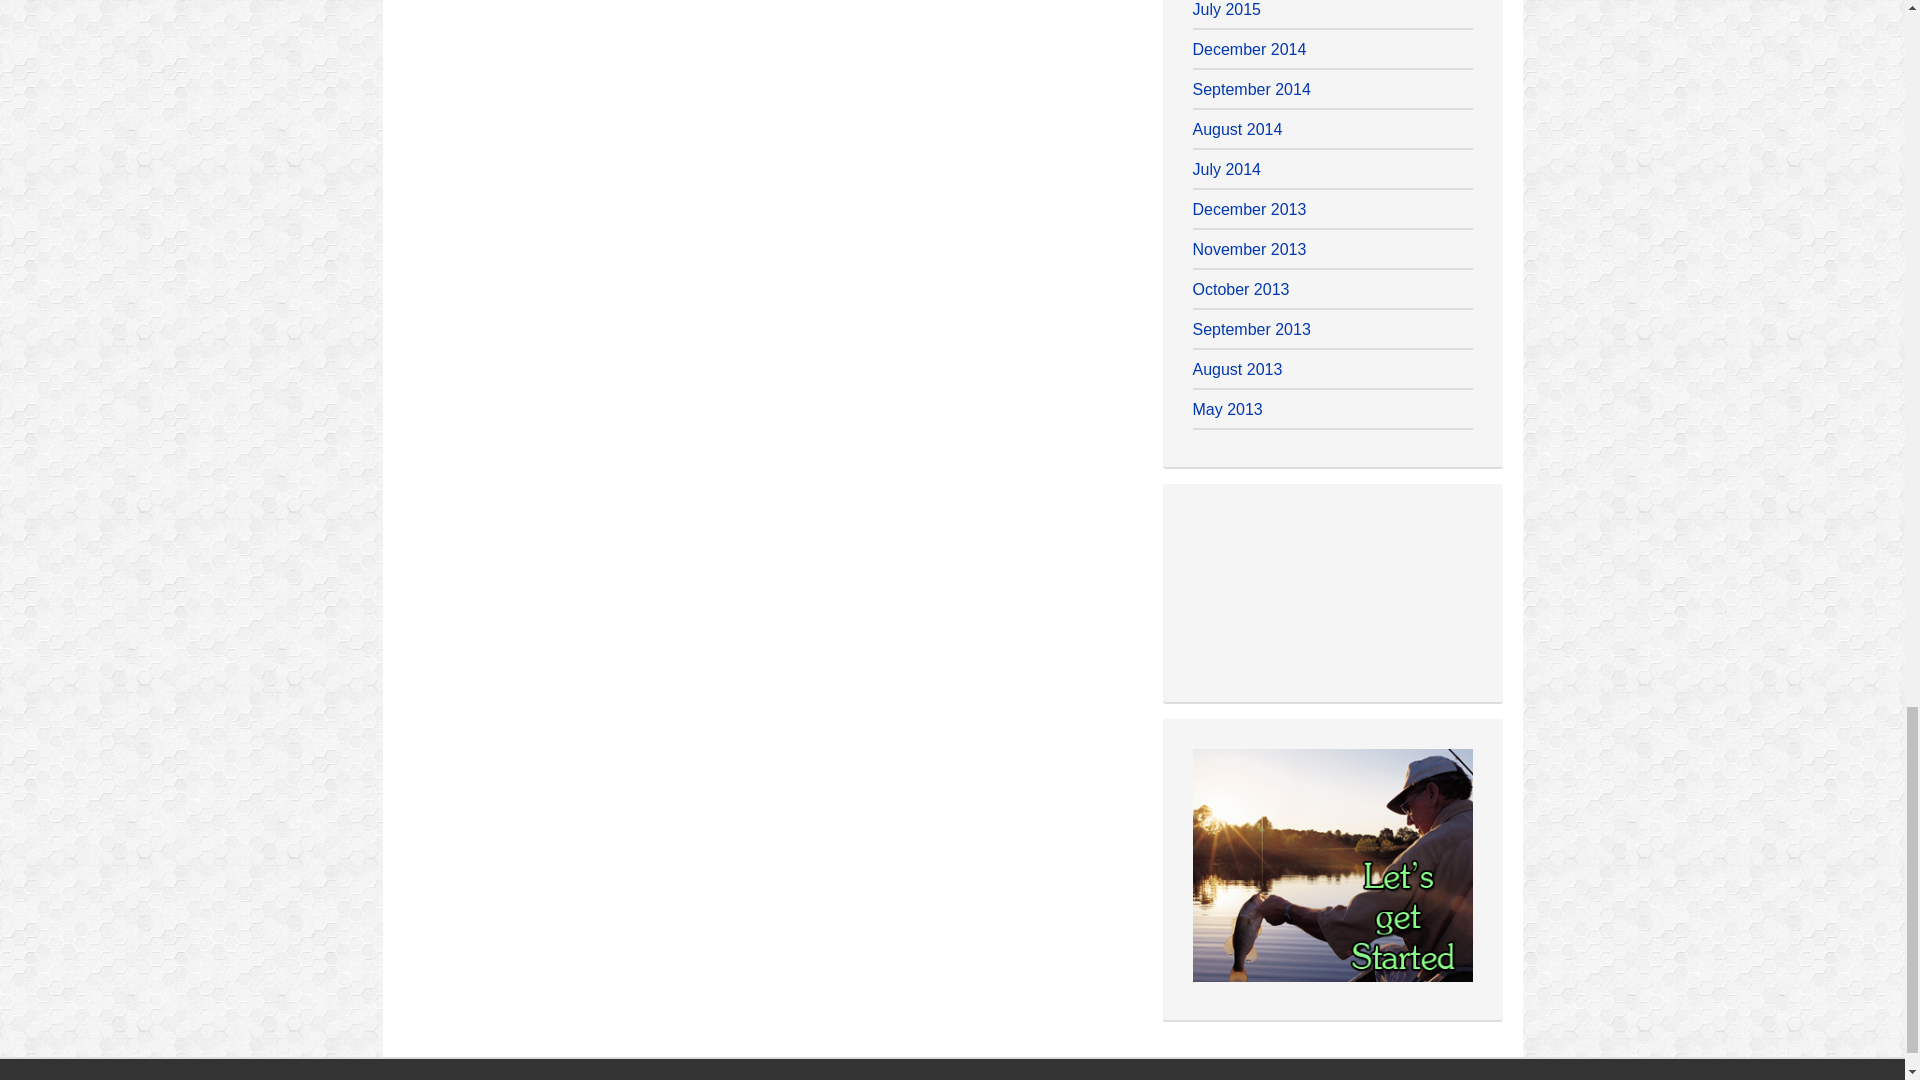  What do you see at coordinates (1250, 329) in the screenshot?
I see `September 2013` at bounding box center [1250, 329].